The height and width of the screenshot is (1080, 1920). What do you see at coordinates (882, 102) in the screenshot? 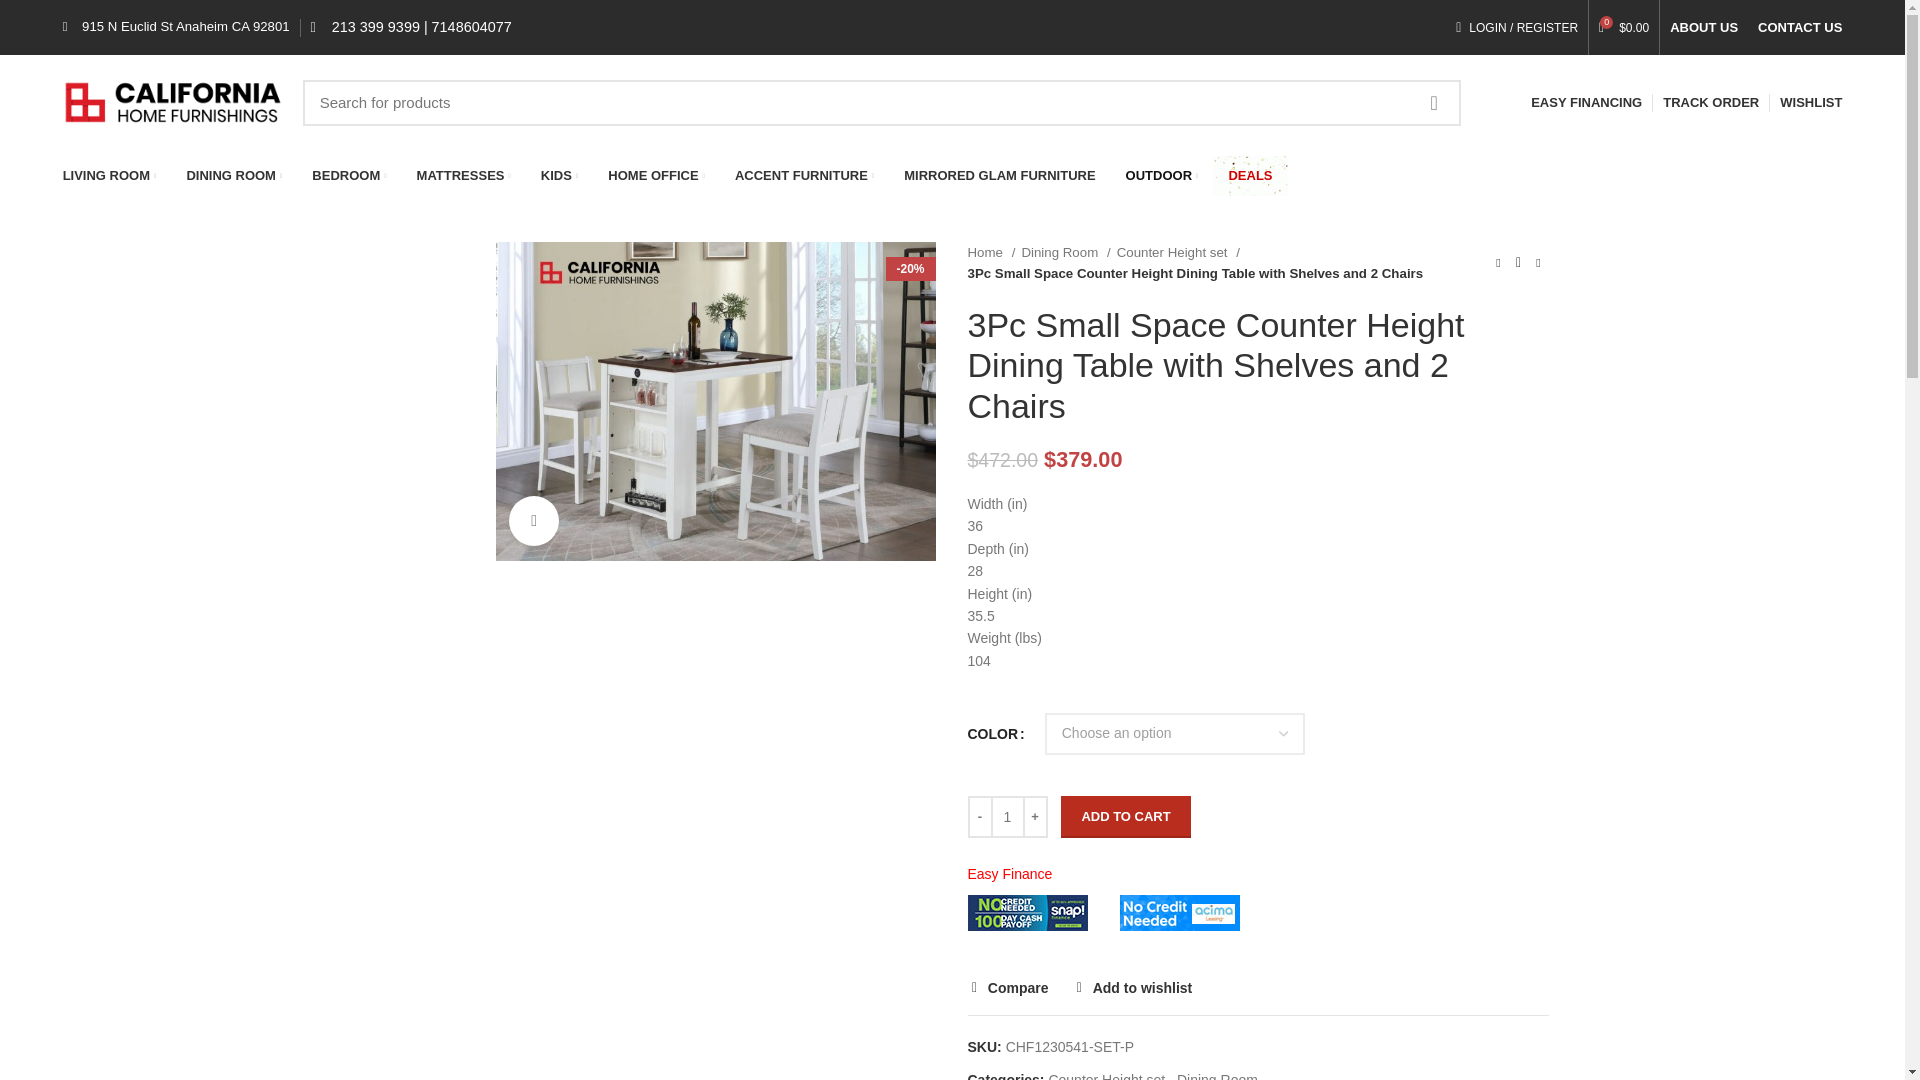
I see `Search for products` at bounding box center [882, 102].